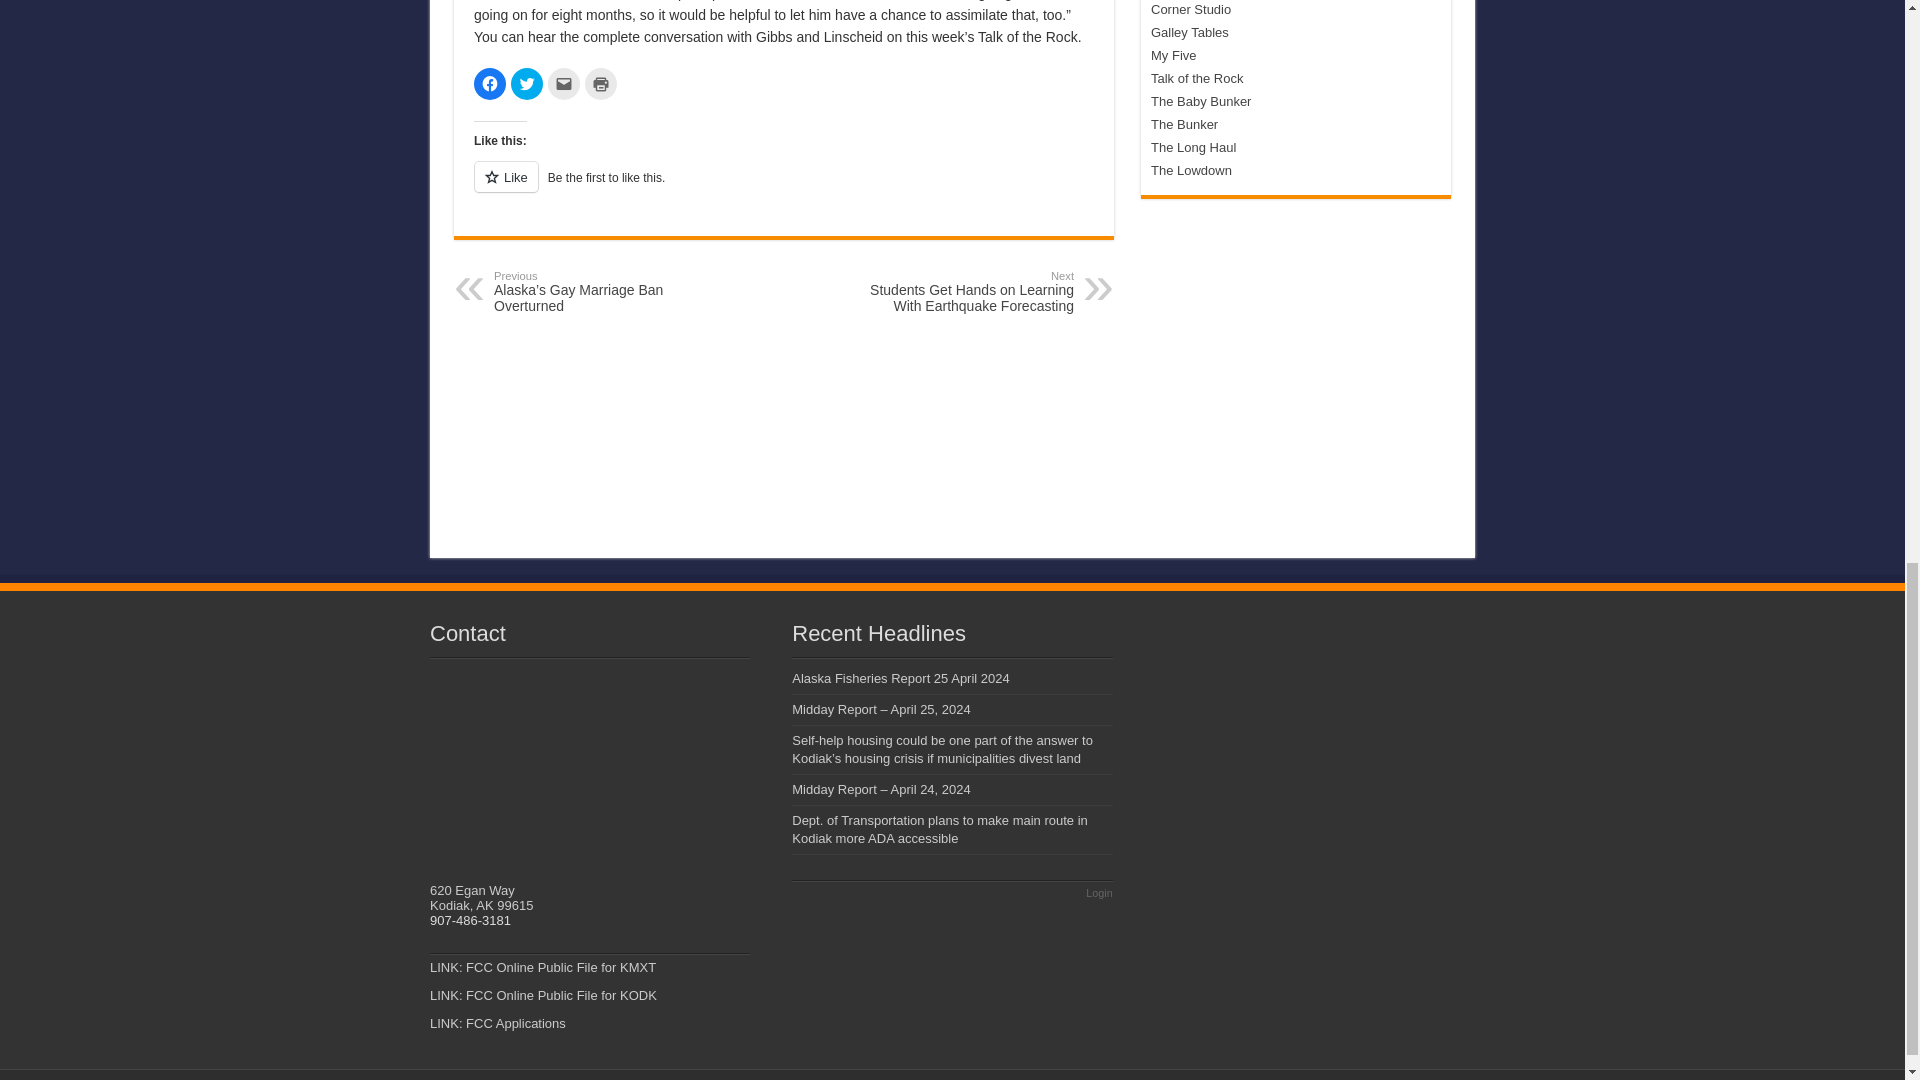  What do you see at coordinates (526, 84) in the screenshot?
I see `Click to share on Twitter` at bounding box center [526, 84].